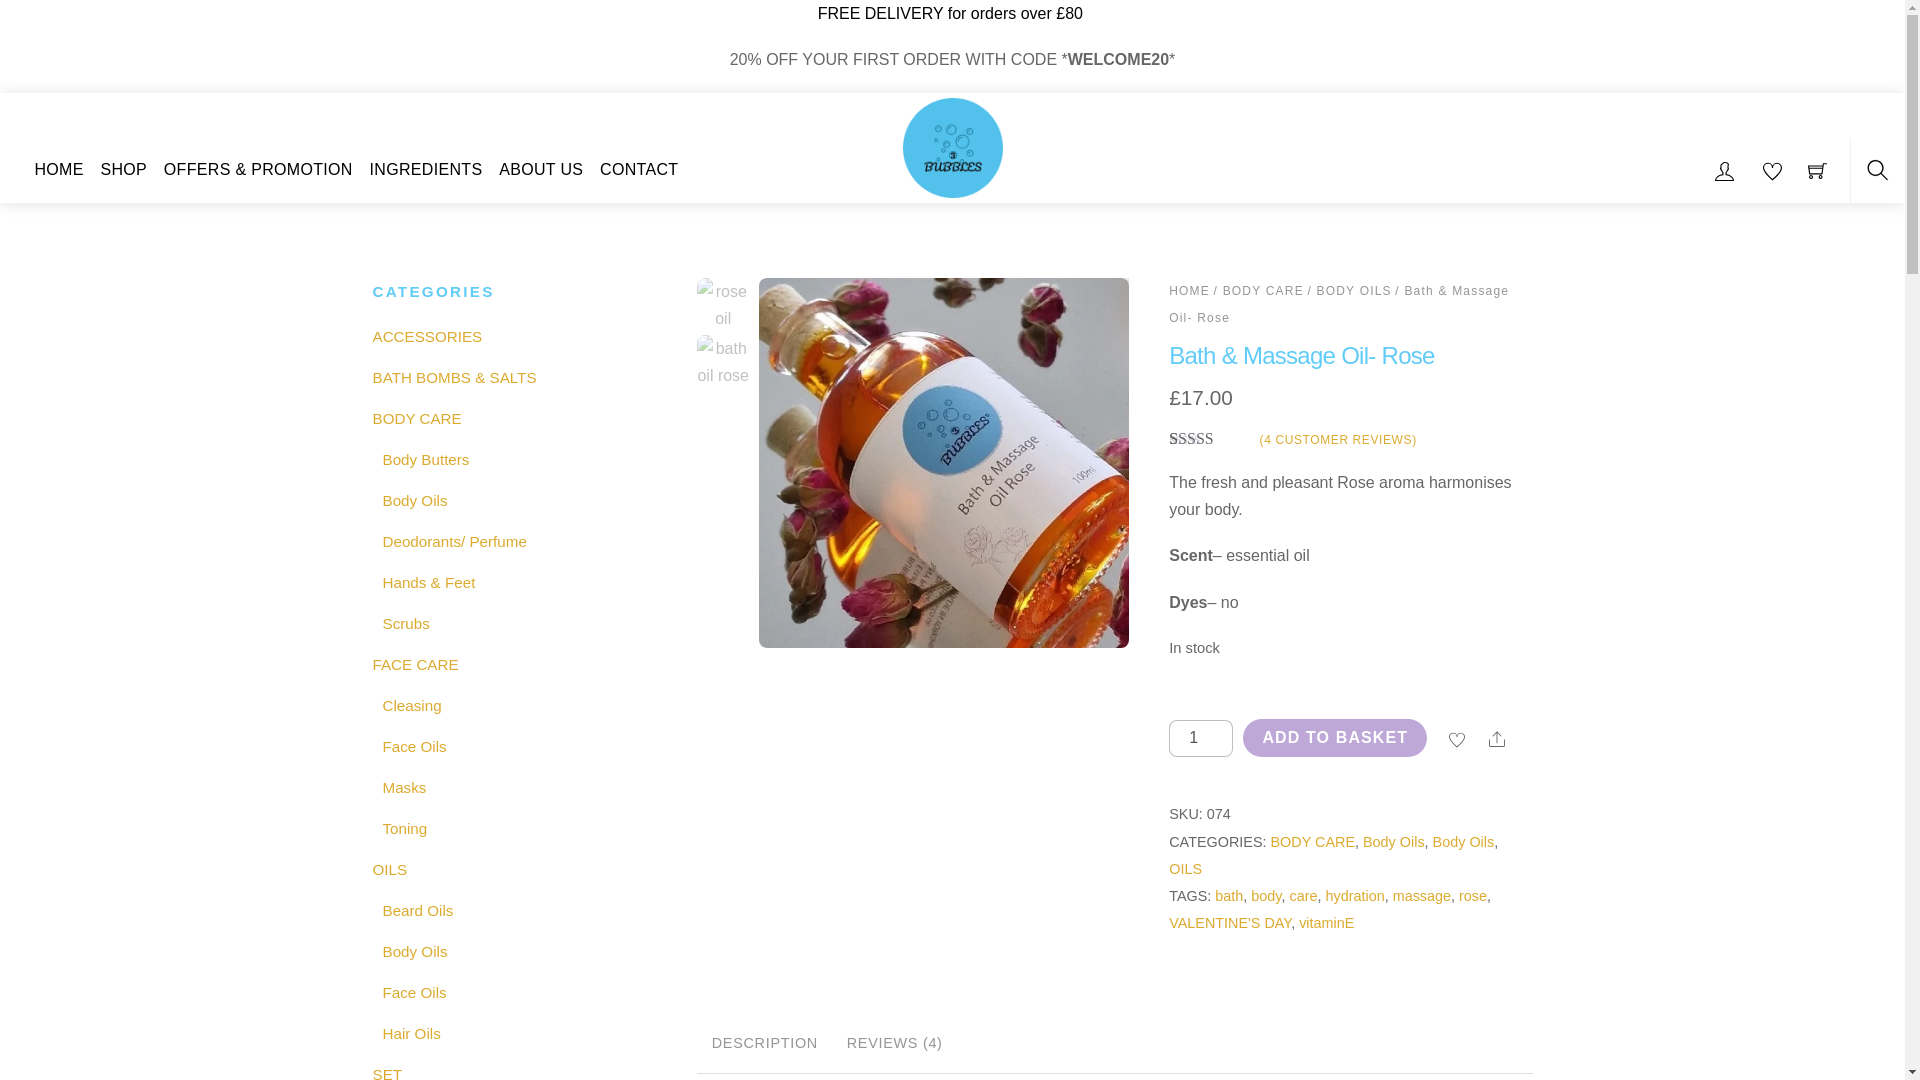  Describe the element at coordinates (1228, 895) in the screenshot. I see `bath` at that location.